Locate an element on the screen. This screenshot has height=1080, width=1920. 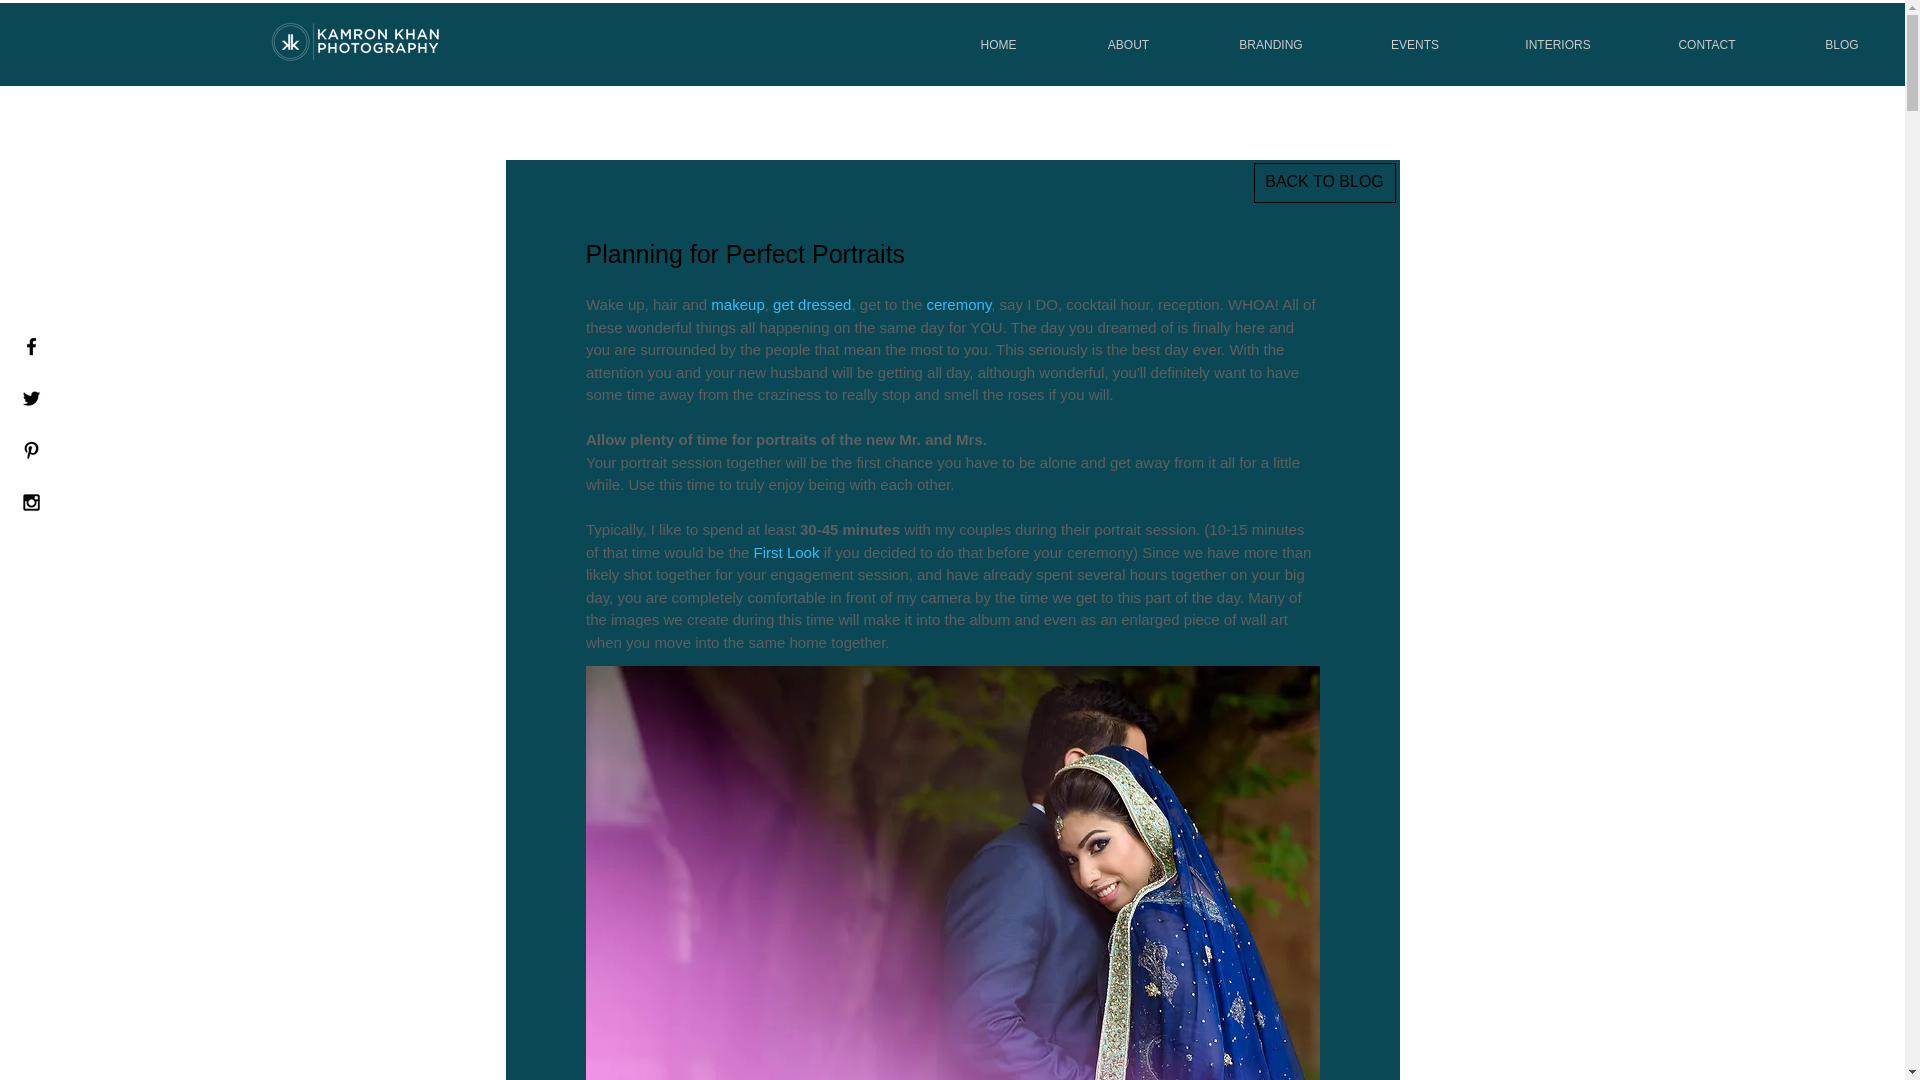
INTERIORS is located at coordinates (1558, 44).